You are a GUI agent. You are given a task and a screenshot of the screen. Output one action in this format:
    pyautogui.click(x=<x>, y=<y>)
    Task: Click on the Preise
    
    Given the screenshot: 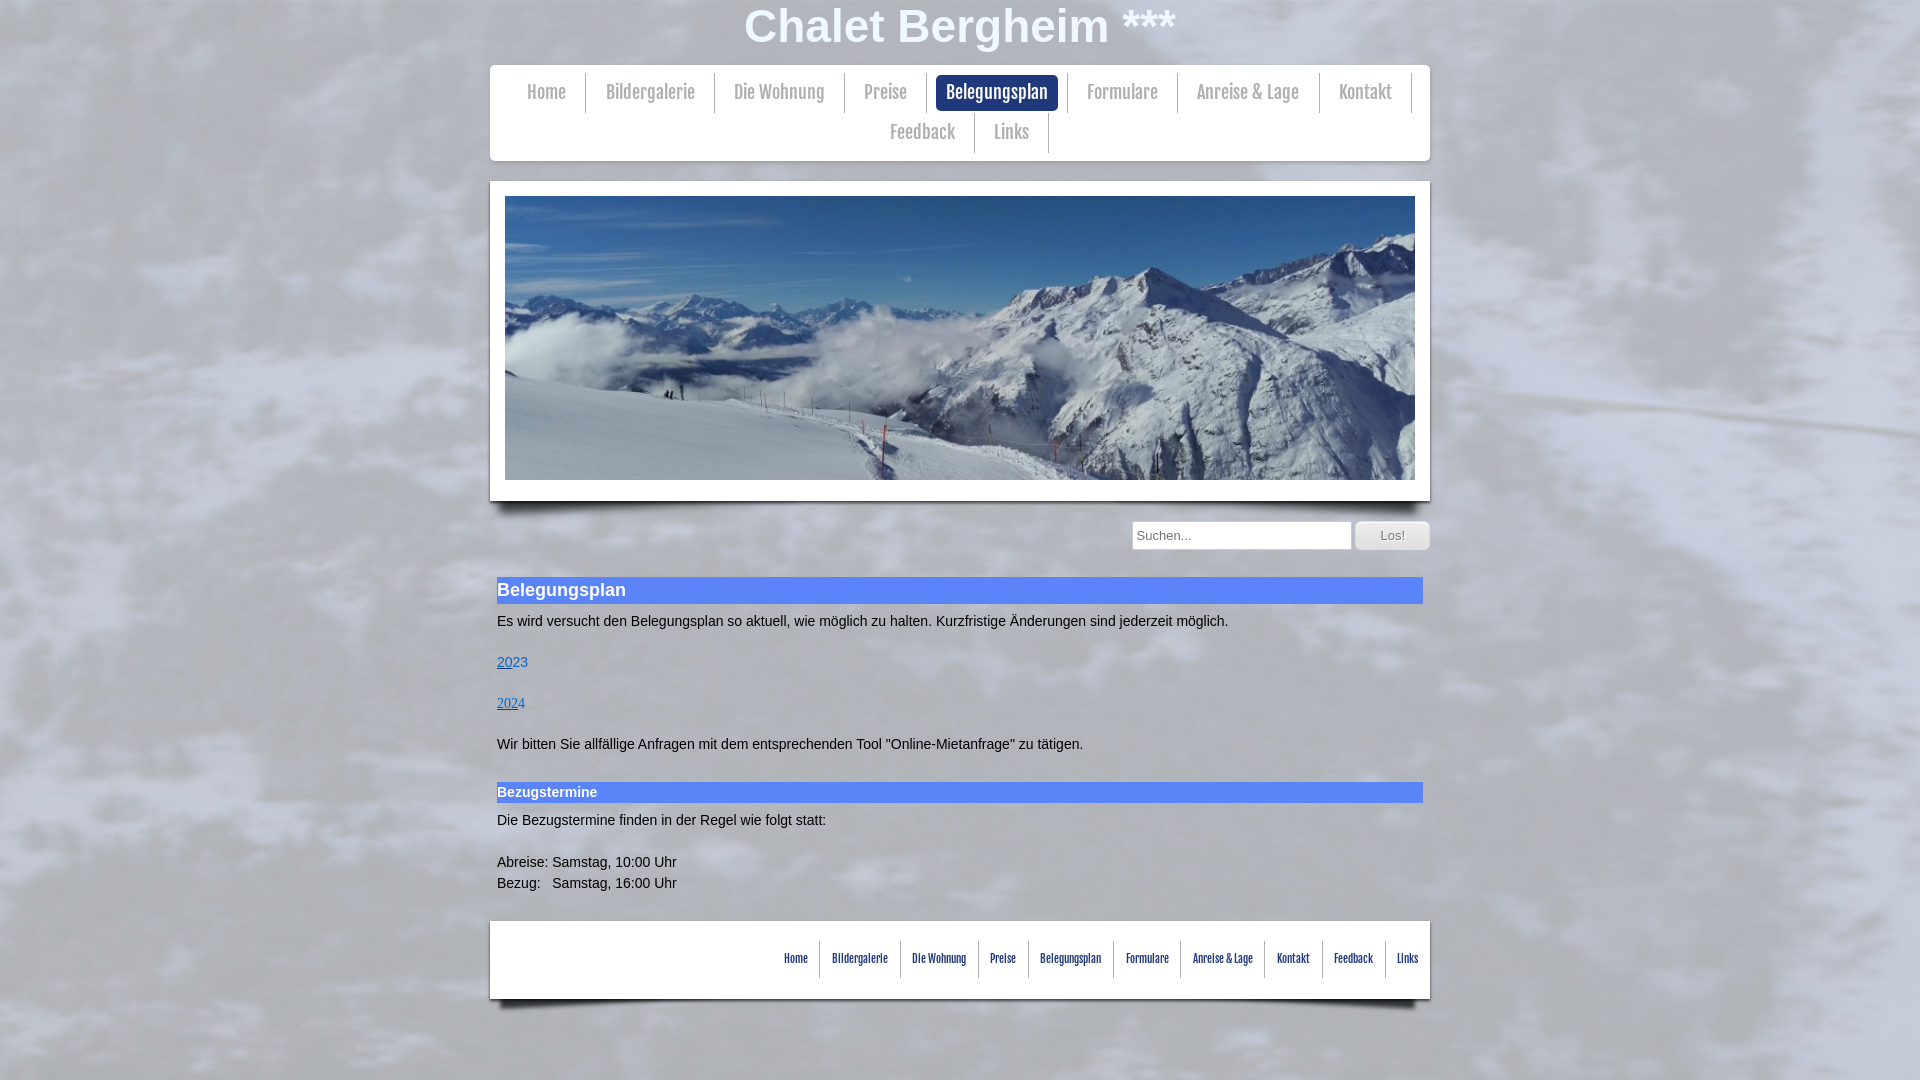 What is the action you would take?
    pyautogui.click(x=886, y=93)
    